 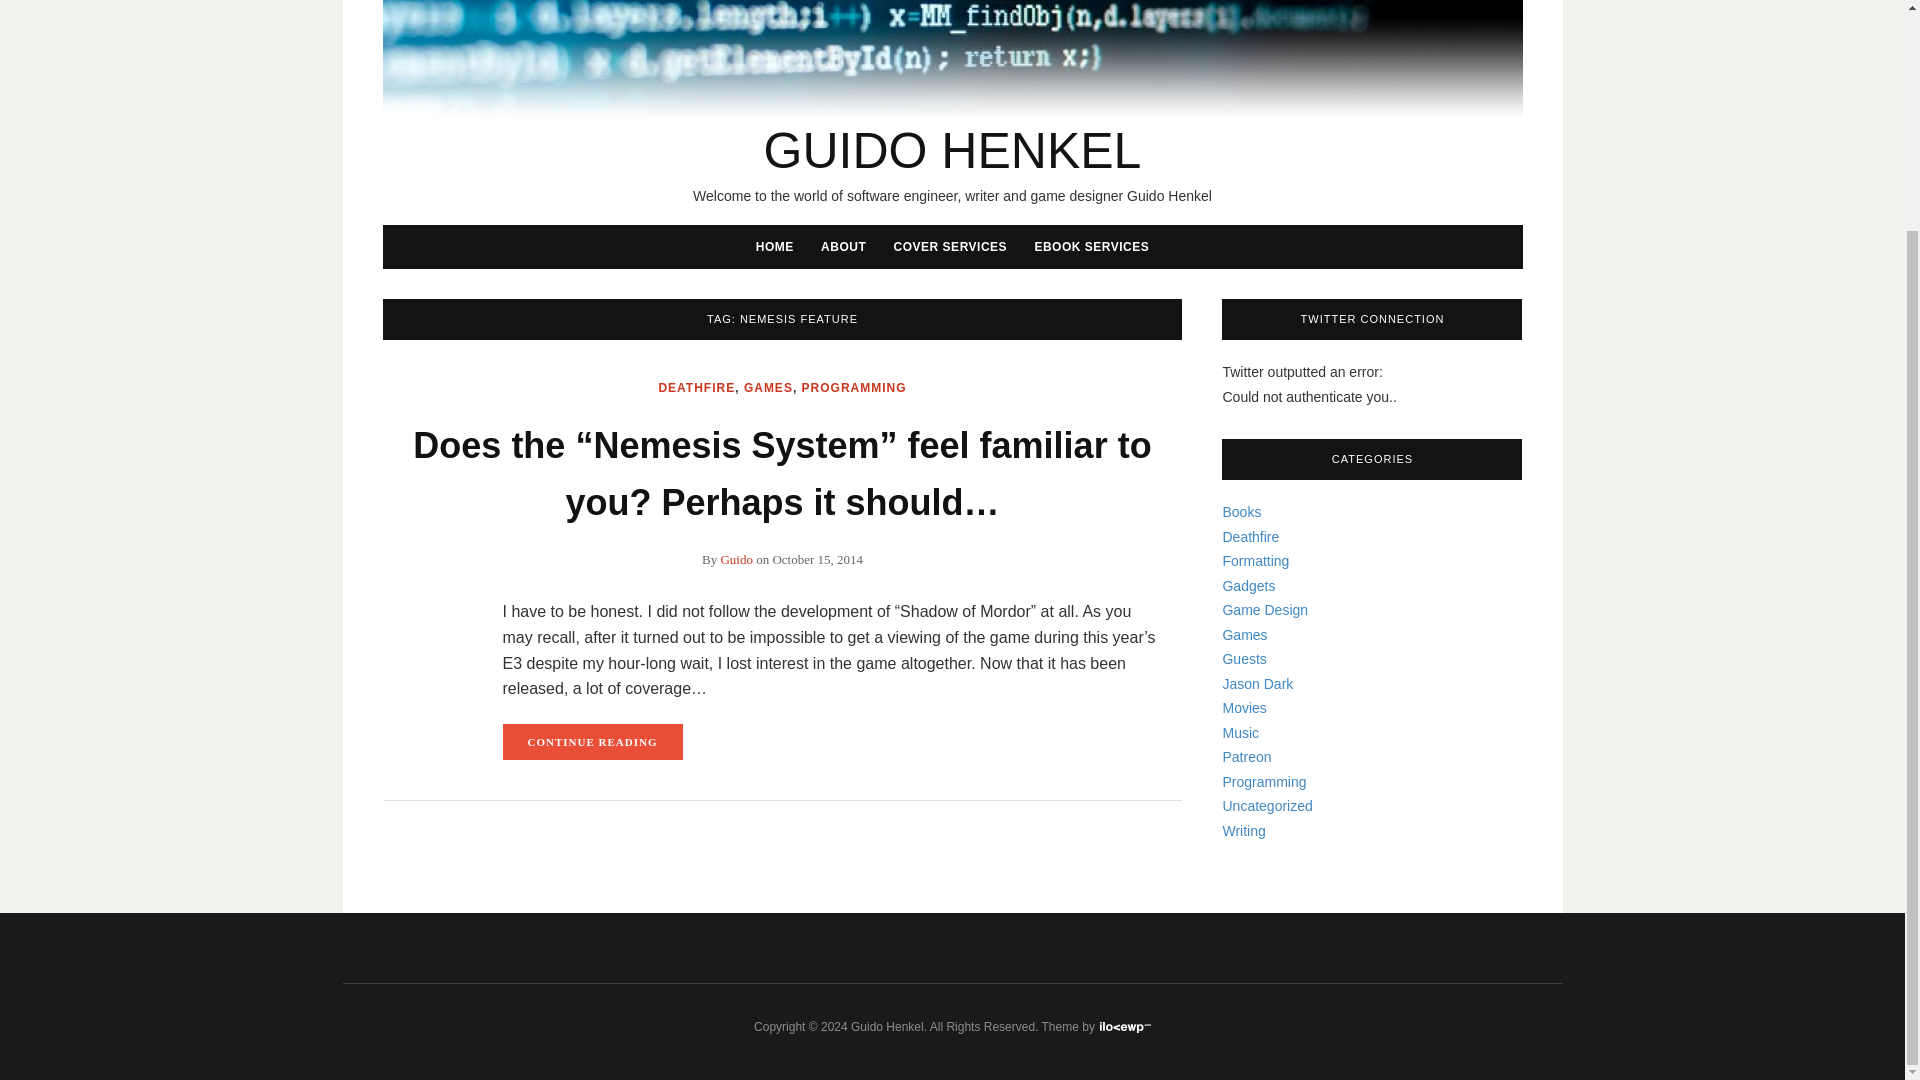 I want to click on COVER SERVICES, so click(x=950, y=246).